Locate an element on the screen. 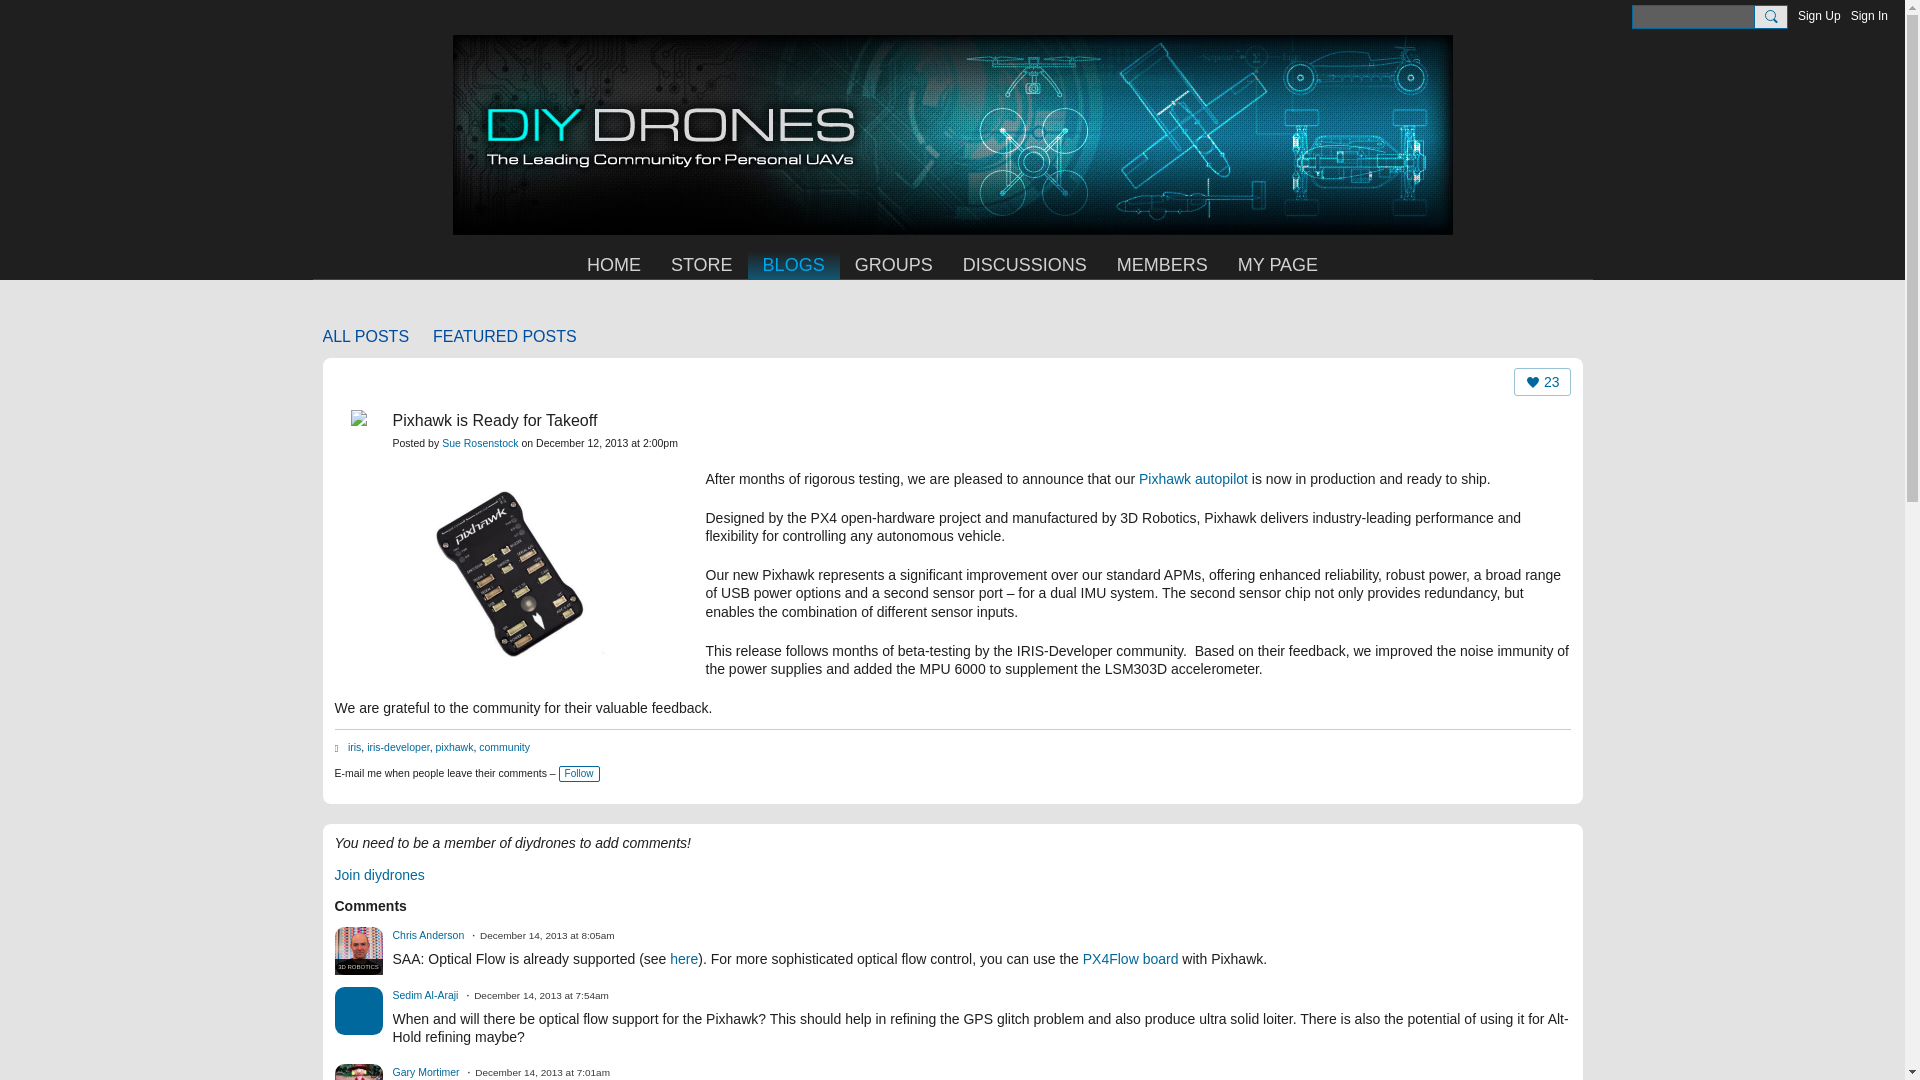  HOME is located at coordinates (614, 264).